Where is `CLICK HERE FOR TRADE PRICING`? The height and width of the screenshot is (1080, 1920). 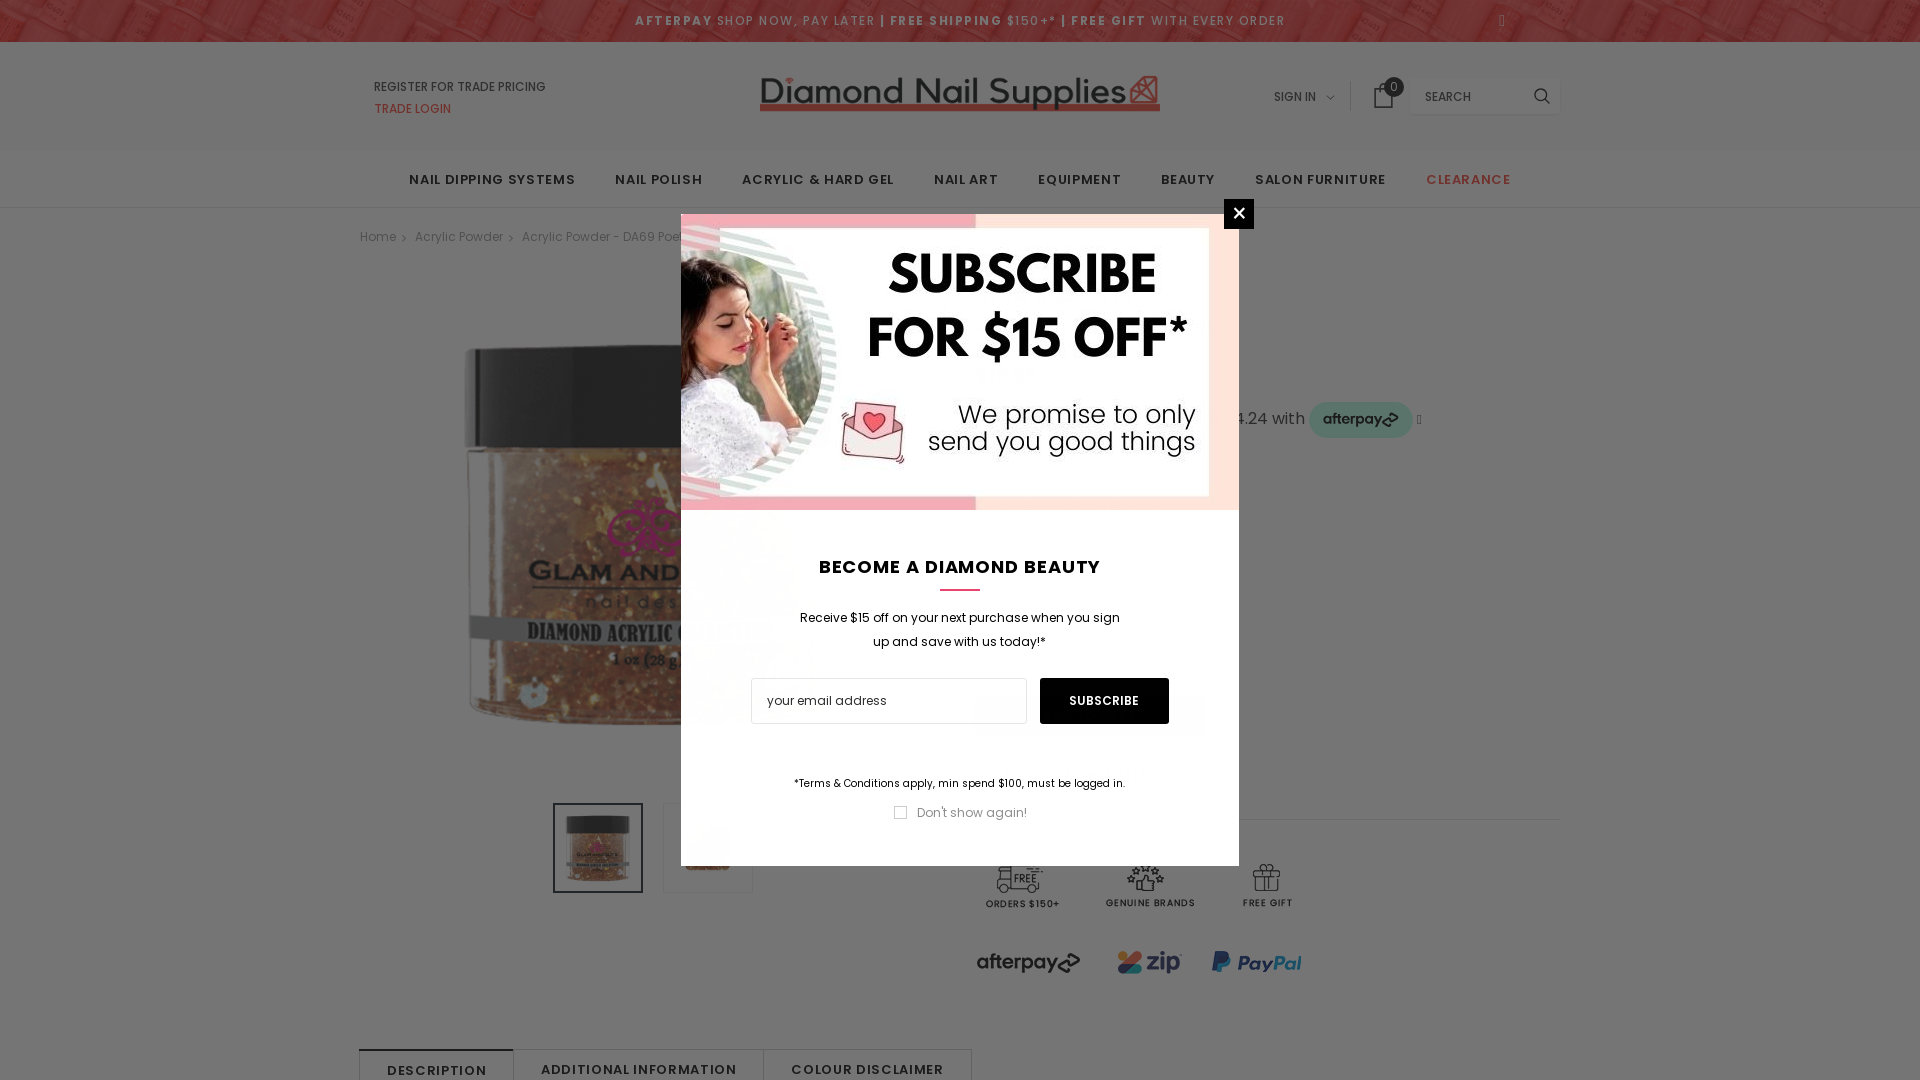 CLICK HERE FOR TRADE PRICING is located at coordinates (1066, 508).